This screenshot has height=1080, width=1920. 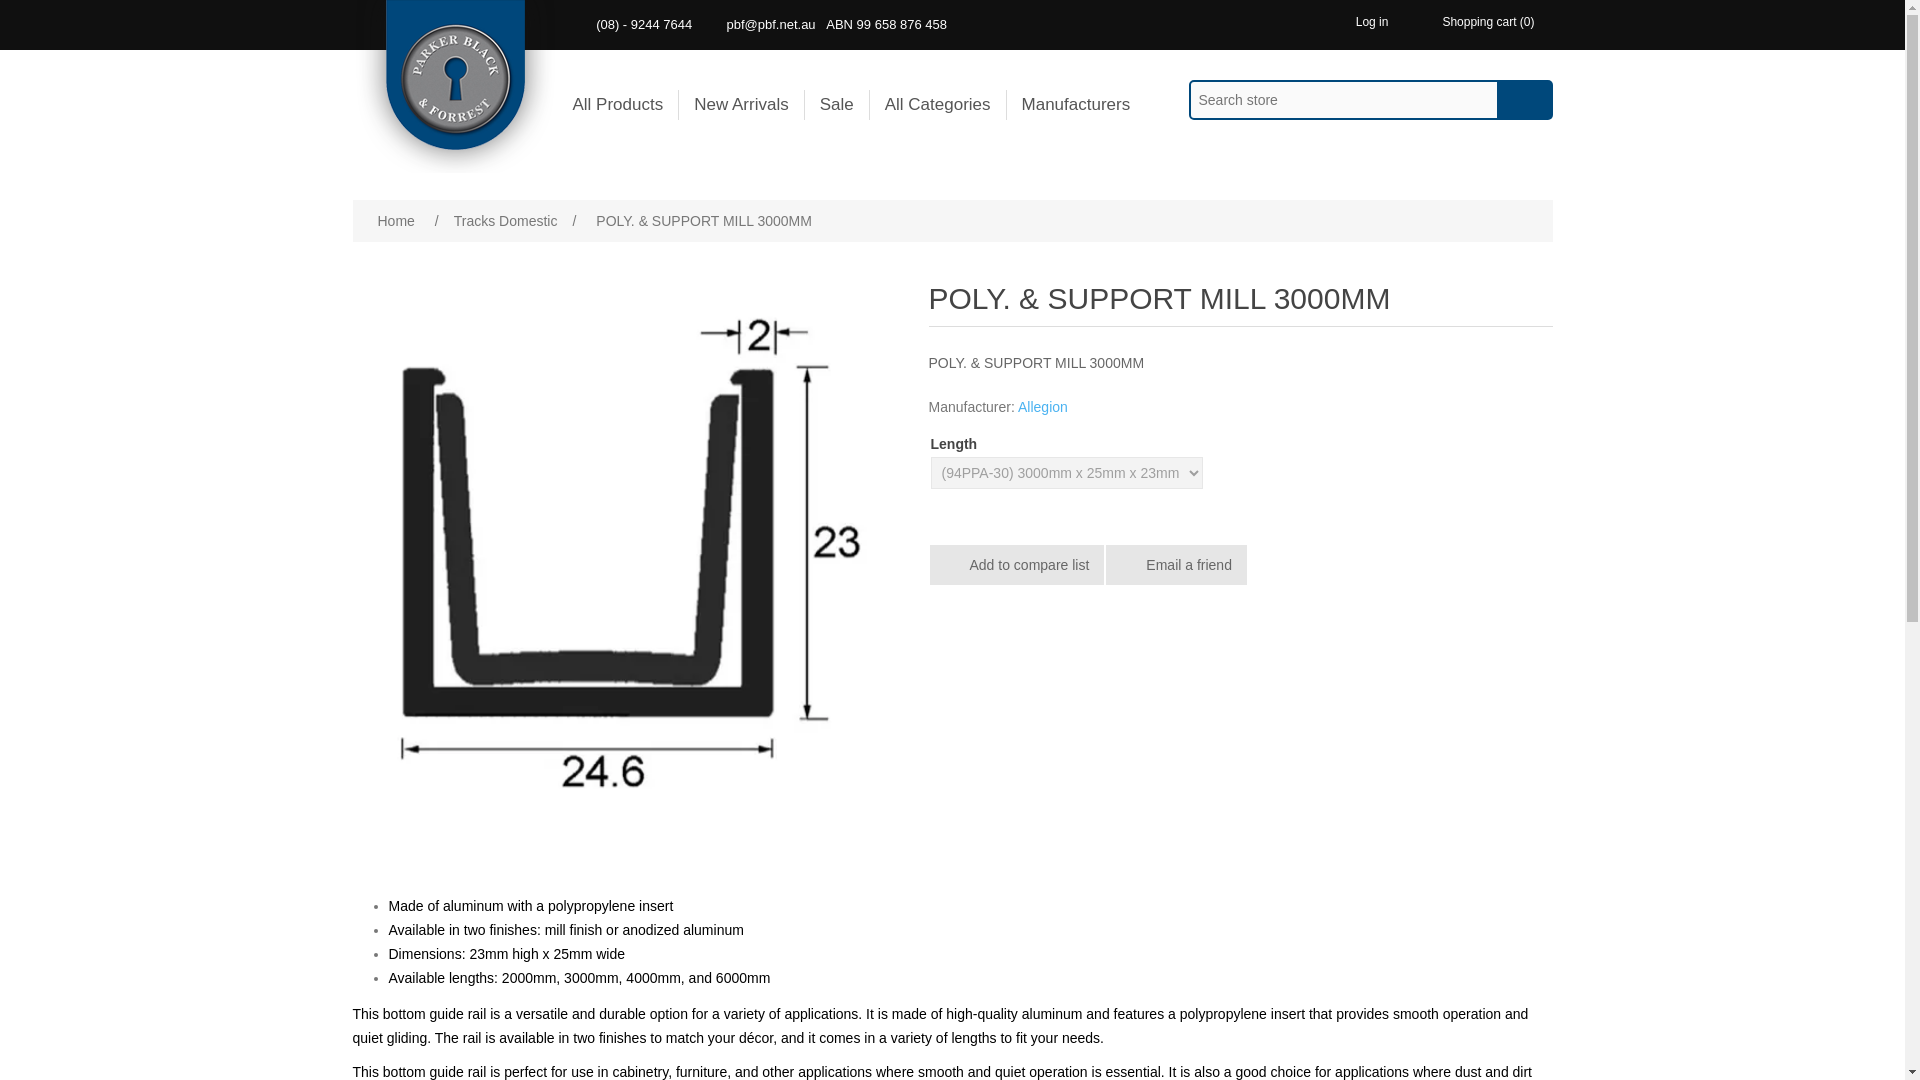 What do you see at coordinates (1017, 565) in the screenshot?
I see `Add to compare list` at bounding box center [1017, 565].